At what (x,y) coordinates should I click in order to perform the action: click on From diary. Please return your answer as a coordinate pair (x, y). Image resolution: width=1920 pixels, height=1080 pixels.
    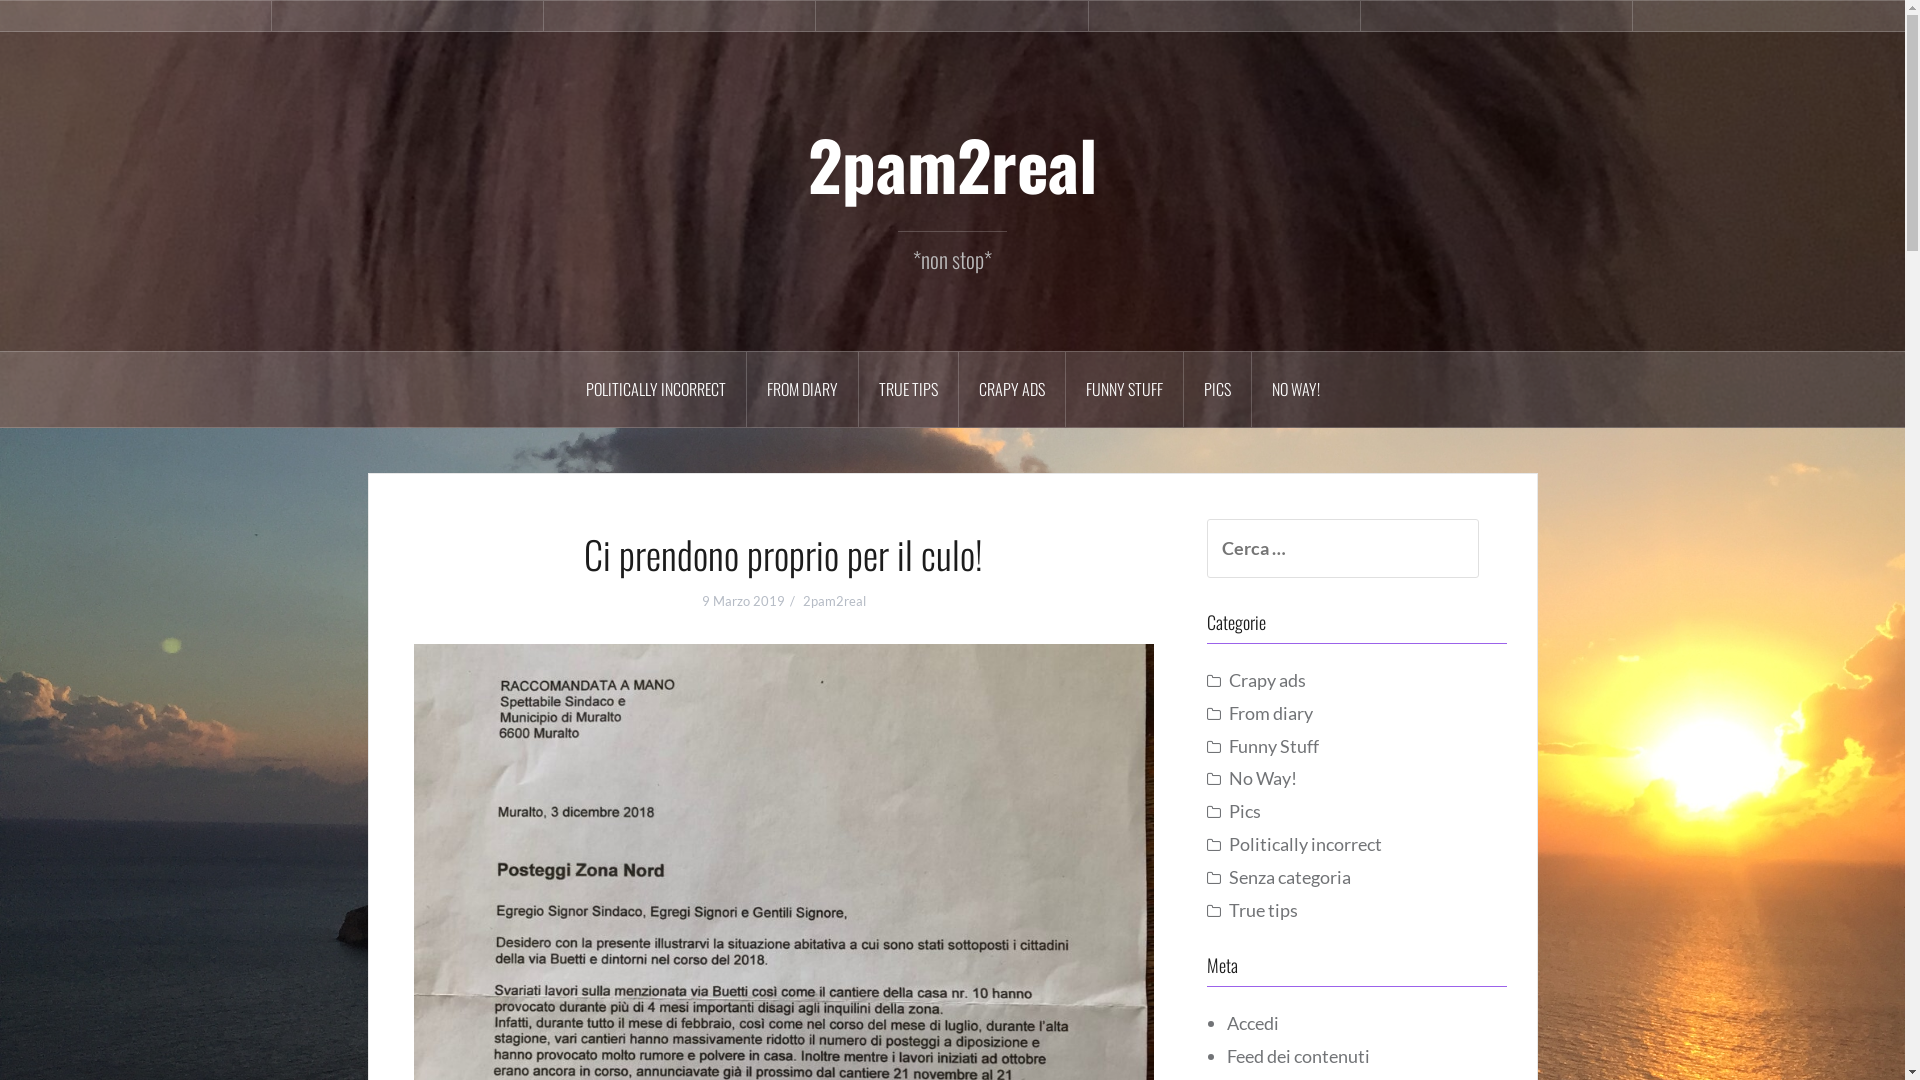
    Looking at the image, I should click on (408, 16).